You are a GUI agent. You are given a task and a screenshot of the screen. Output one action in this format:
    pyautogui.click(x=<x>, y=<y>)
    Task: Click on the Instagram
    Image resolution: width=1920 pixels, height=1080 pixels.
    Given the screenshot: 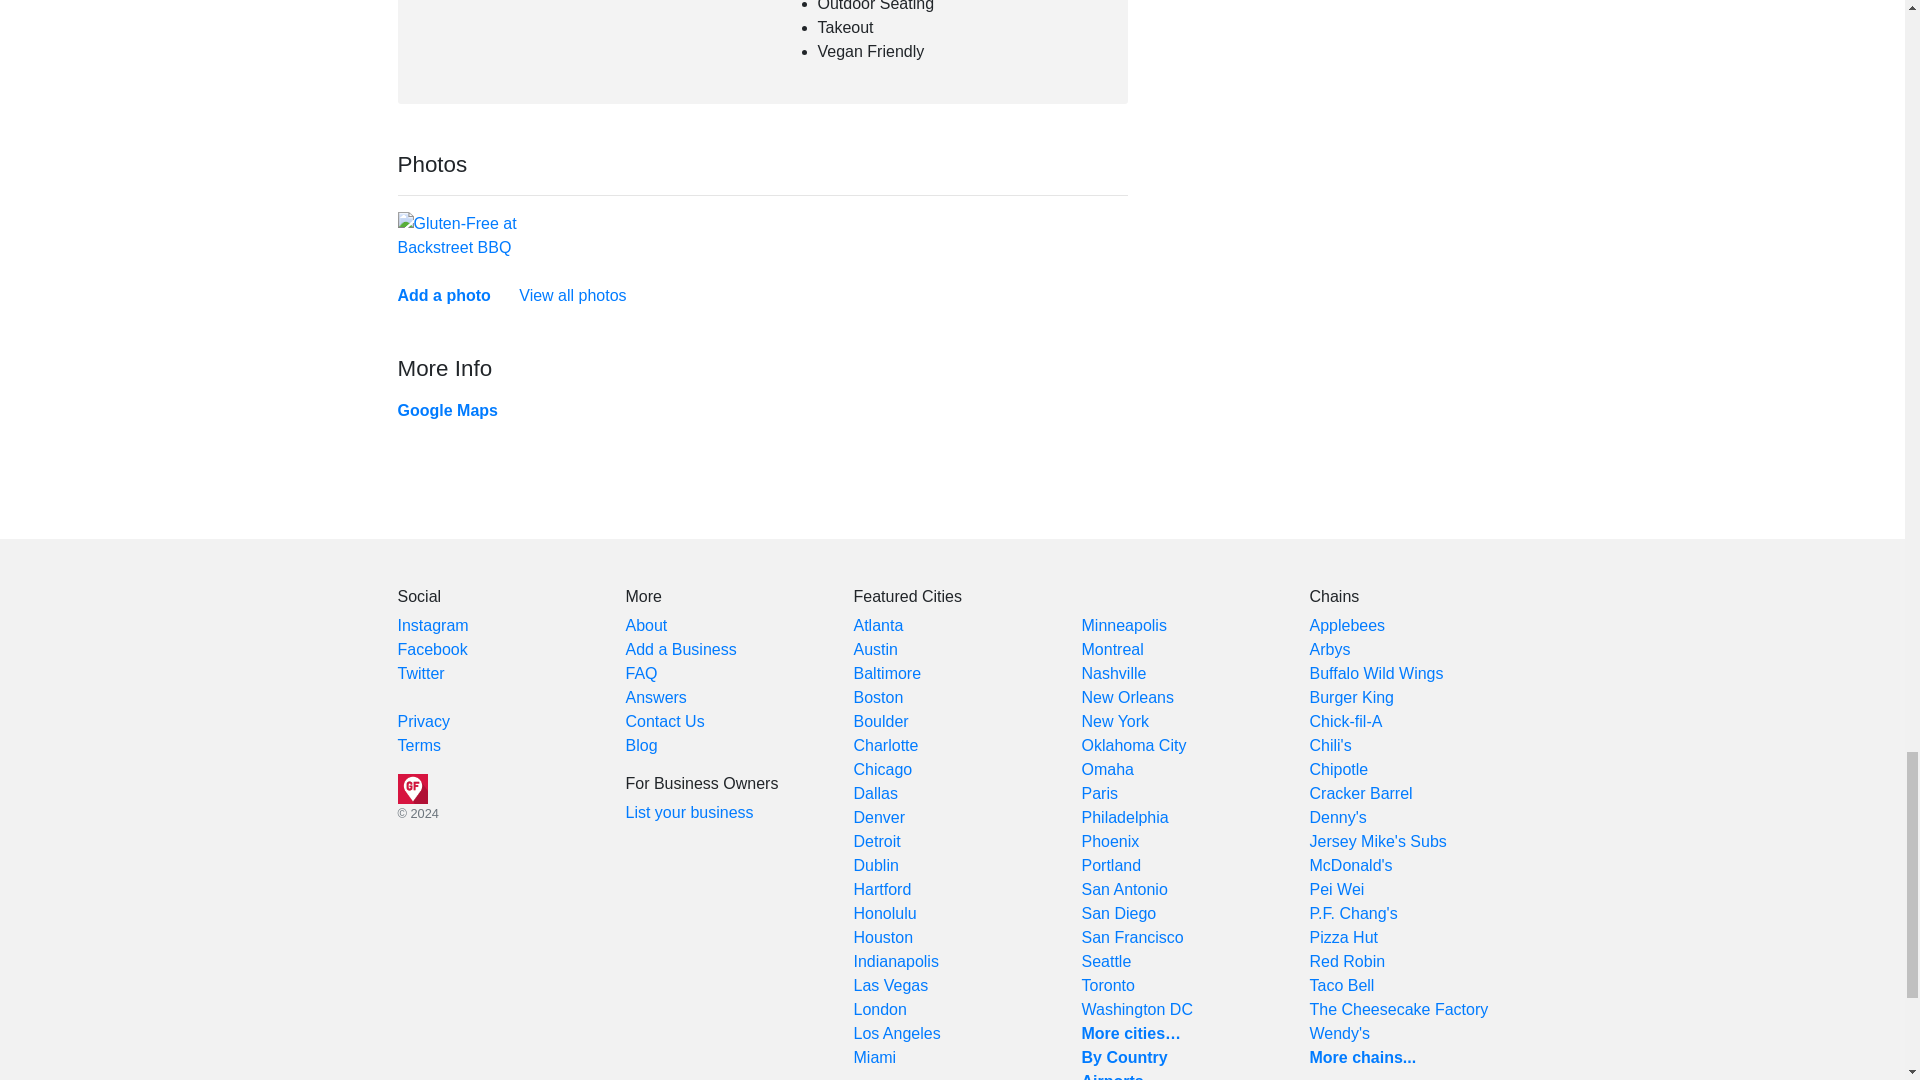 What is the action you would take?
    pyautogui.click(x=432, y=624)
    